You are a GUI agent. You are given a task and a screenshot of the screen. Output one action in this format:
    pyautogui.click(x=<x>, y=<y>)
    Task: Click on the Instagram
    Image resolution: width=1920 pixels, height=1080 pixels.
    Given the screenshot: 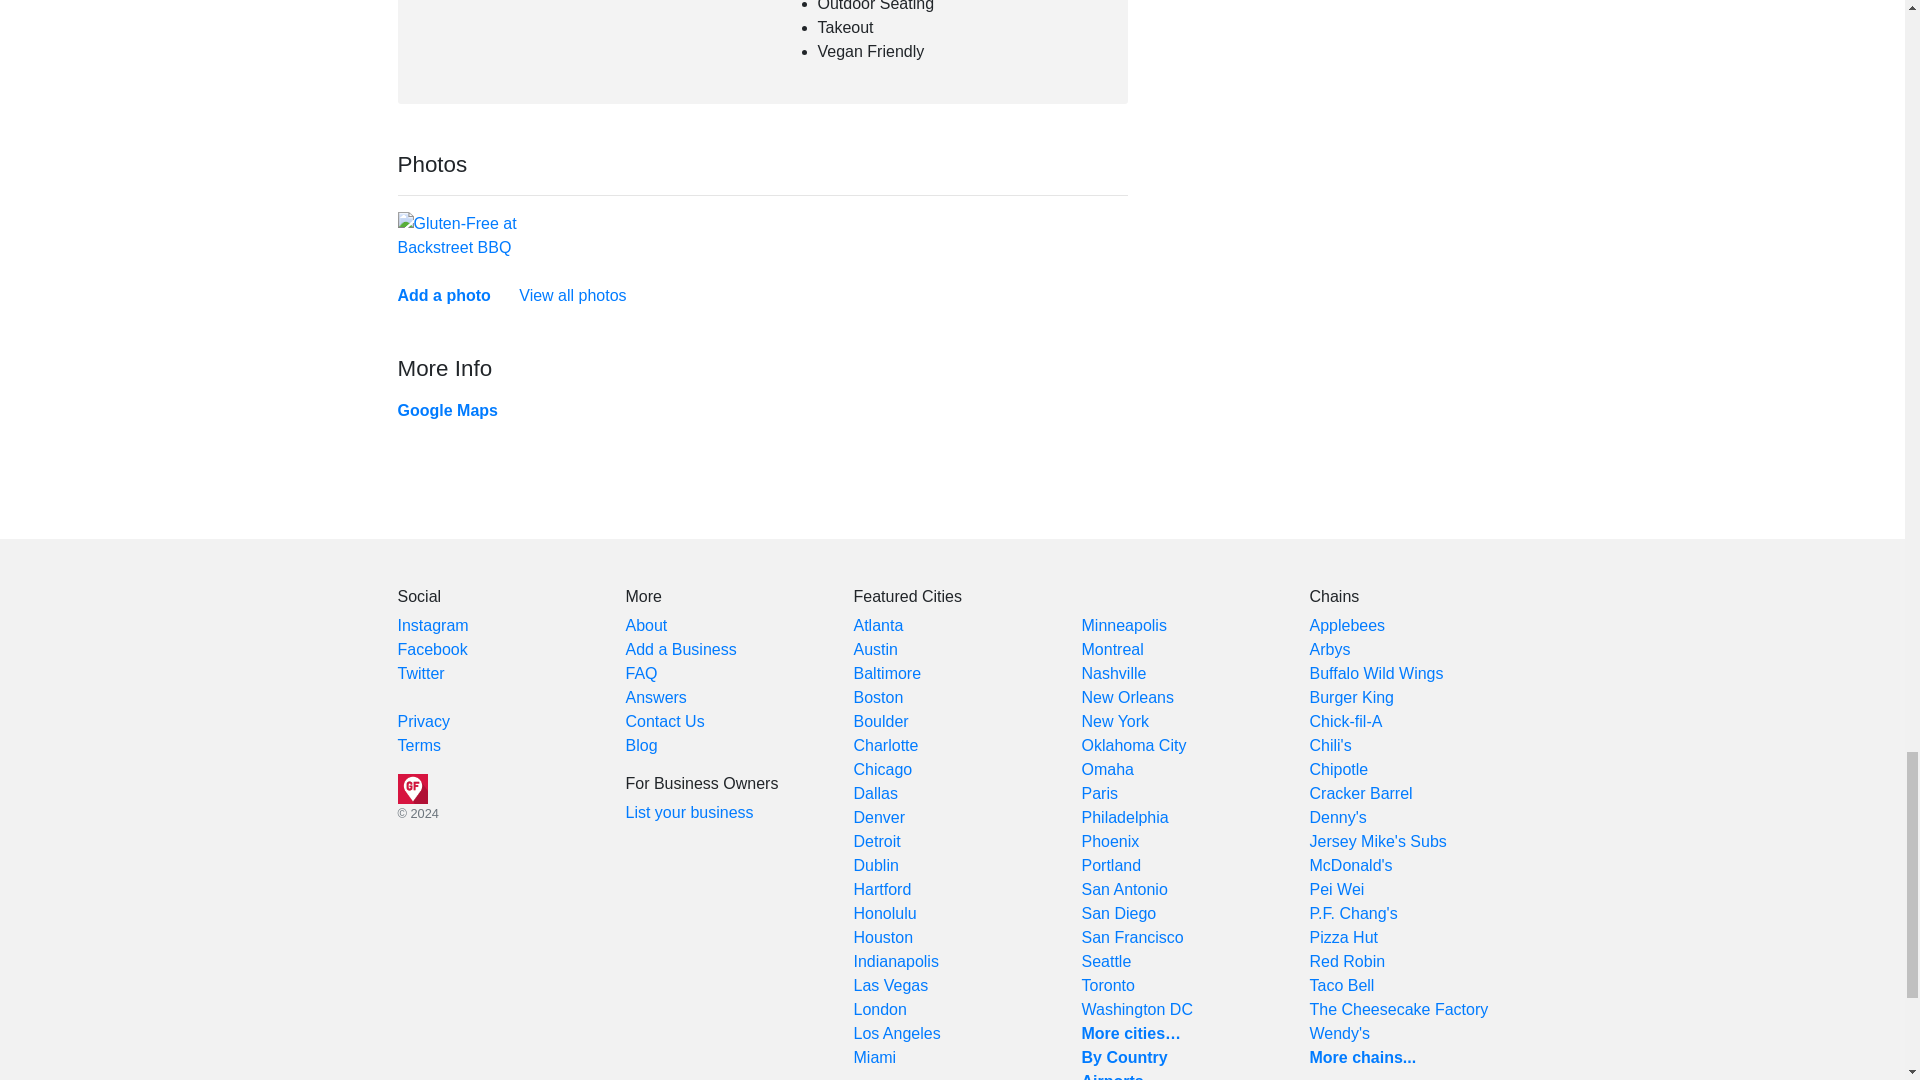 What is the action you would take?
    pyautogui.click(x=432, y=624)
    